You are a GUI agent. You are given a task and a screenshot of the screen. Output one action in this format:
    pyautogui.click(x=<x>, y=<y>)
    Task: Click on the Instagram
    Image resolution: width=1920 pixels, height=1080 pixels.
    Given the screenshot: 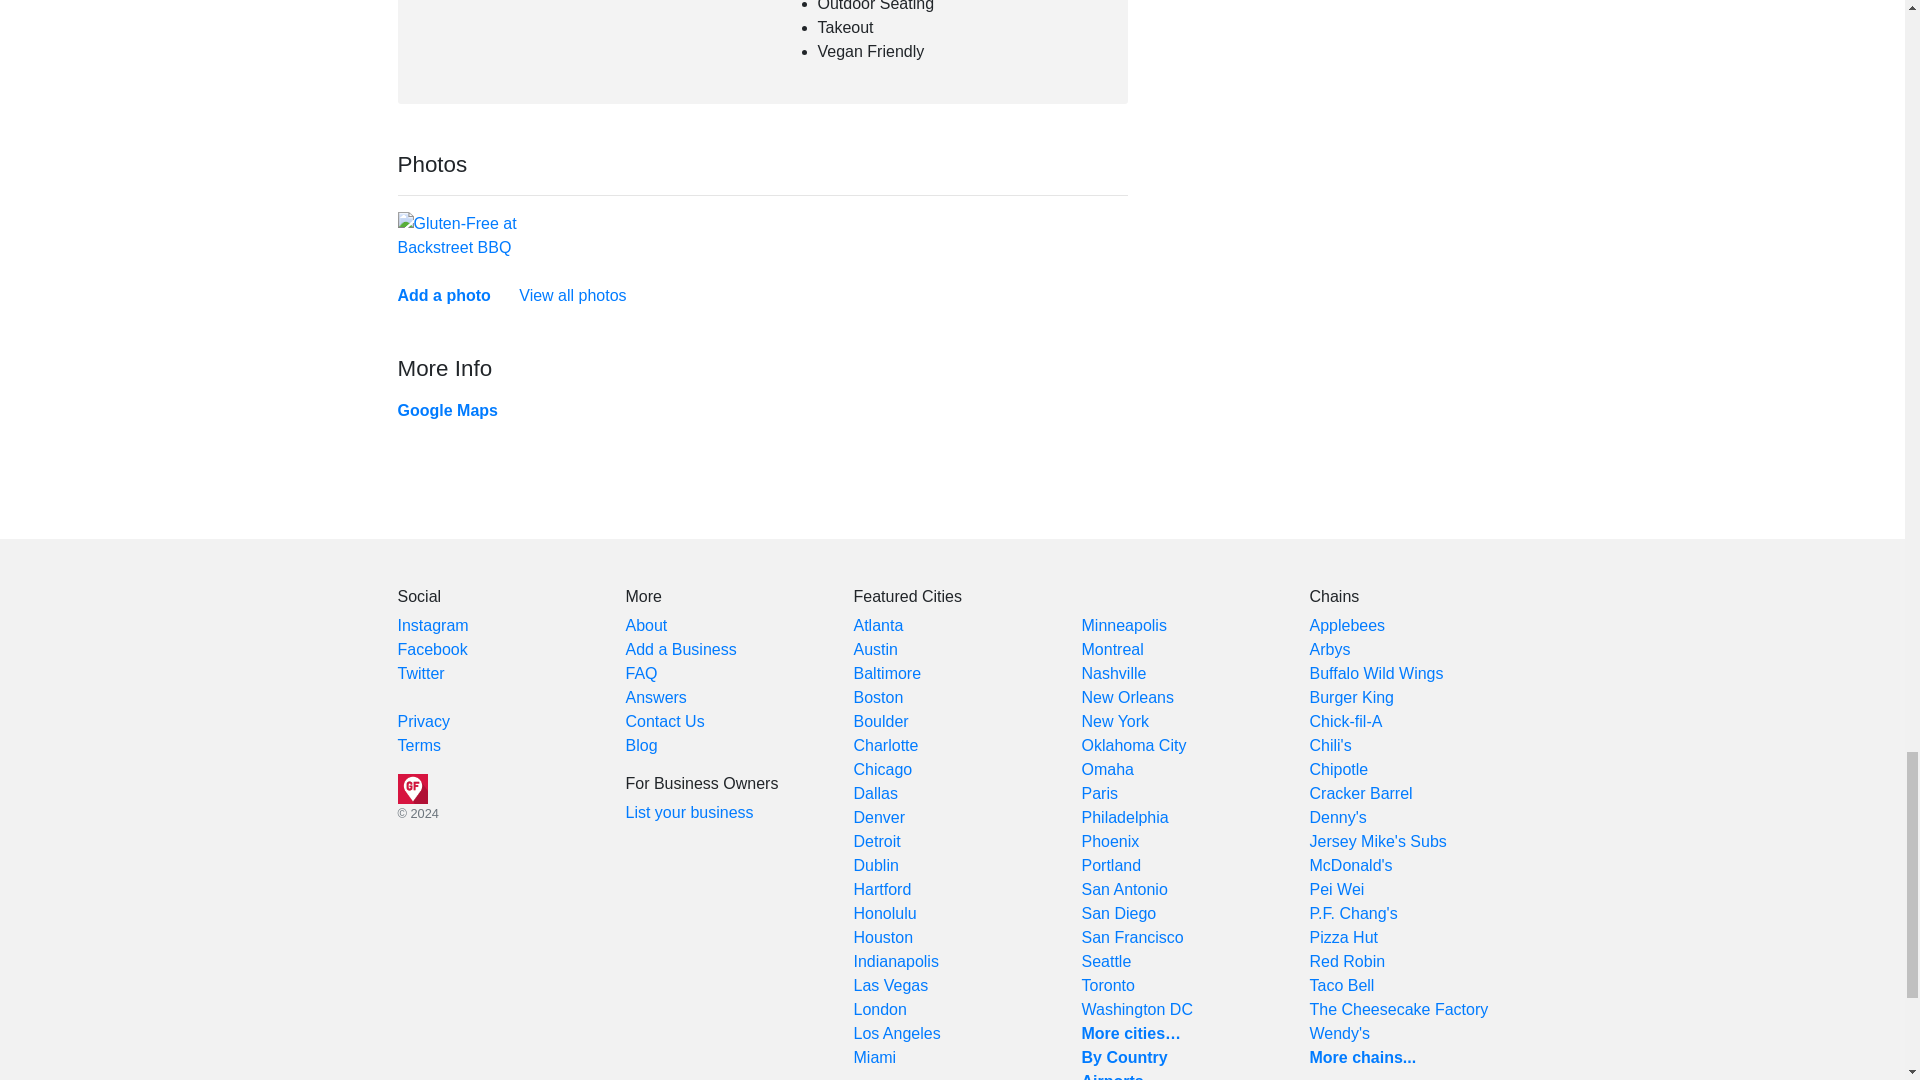 What is the action you would take?
    pyautogui.click(x=432, y=624)
    